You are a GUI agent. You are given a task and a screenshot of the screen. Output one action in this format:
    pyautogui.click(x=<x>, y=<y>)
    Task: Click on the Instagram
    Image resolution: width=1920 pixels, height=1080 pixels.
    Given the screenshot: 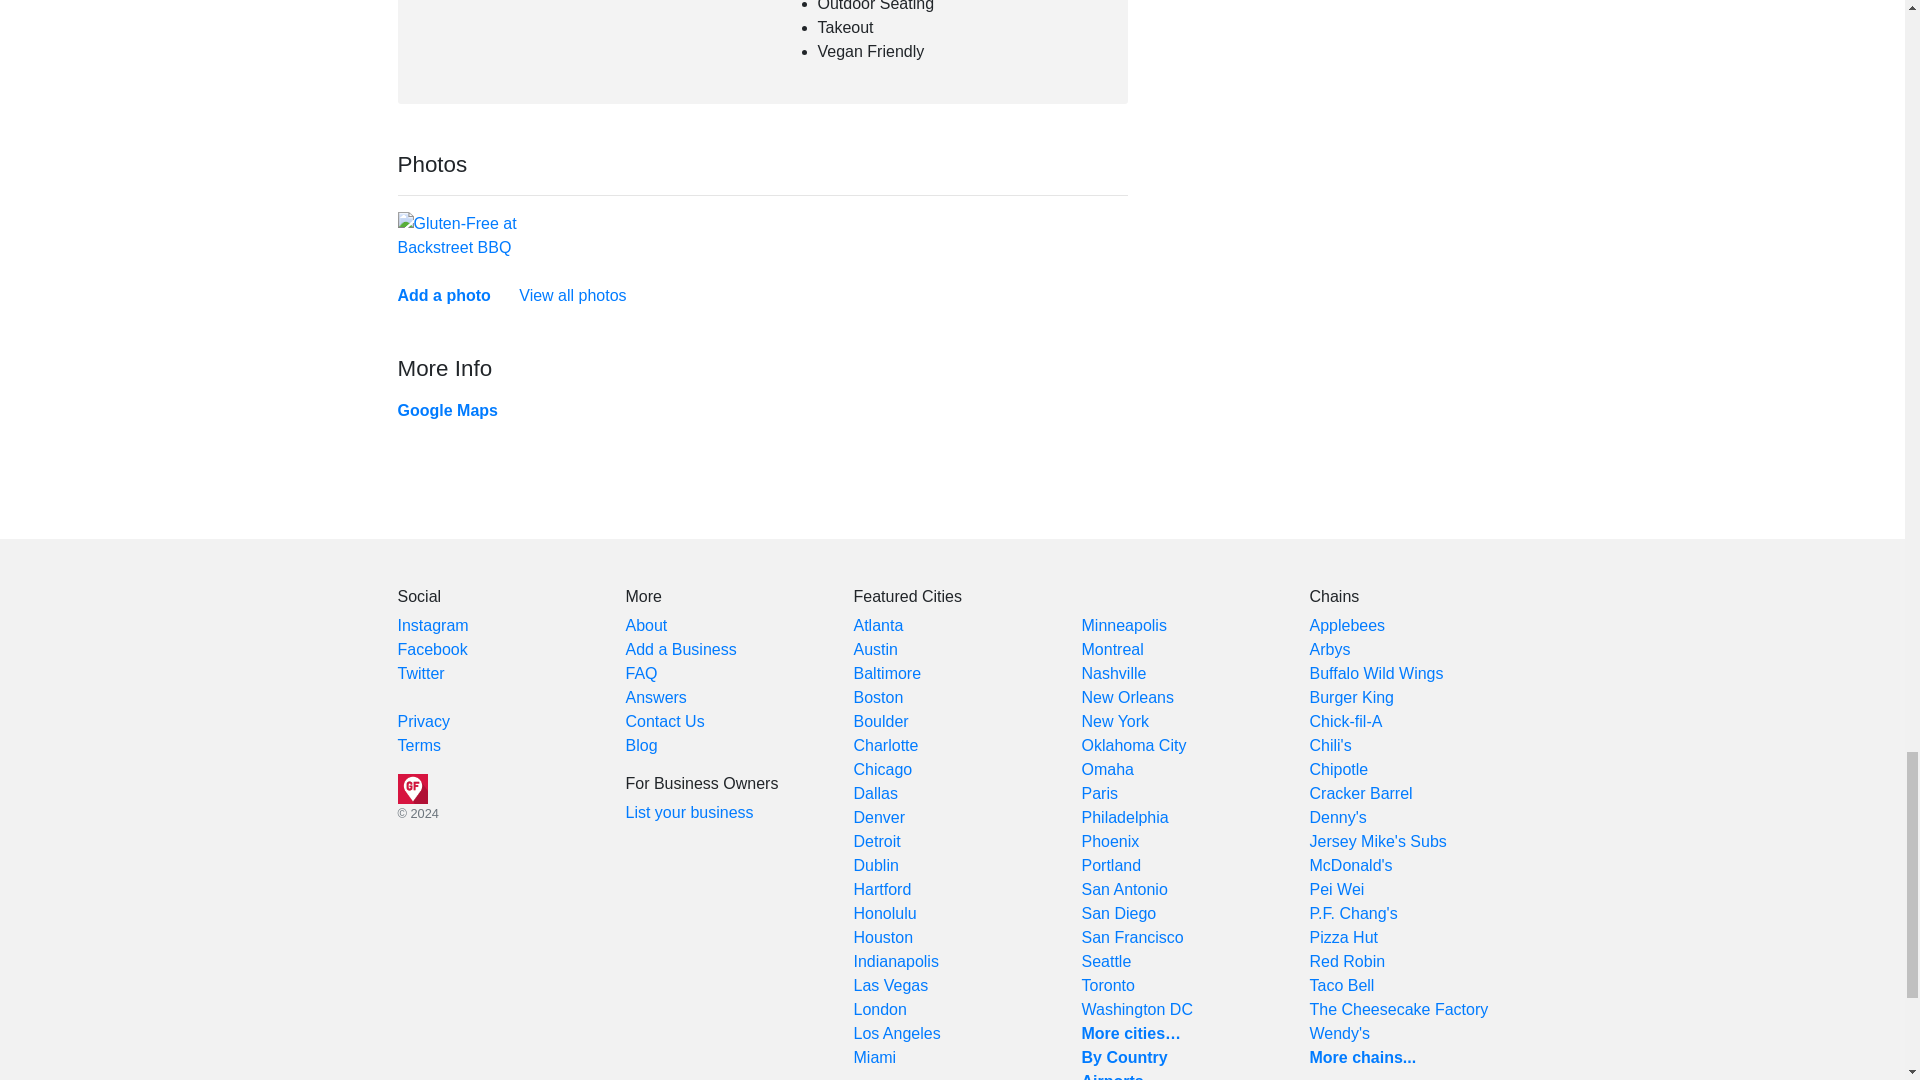 What is the action you would take?
    pyautogui.click(x=432, y=624)
    